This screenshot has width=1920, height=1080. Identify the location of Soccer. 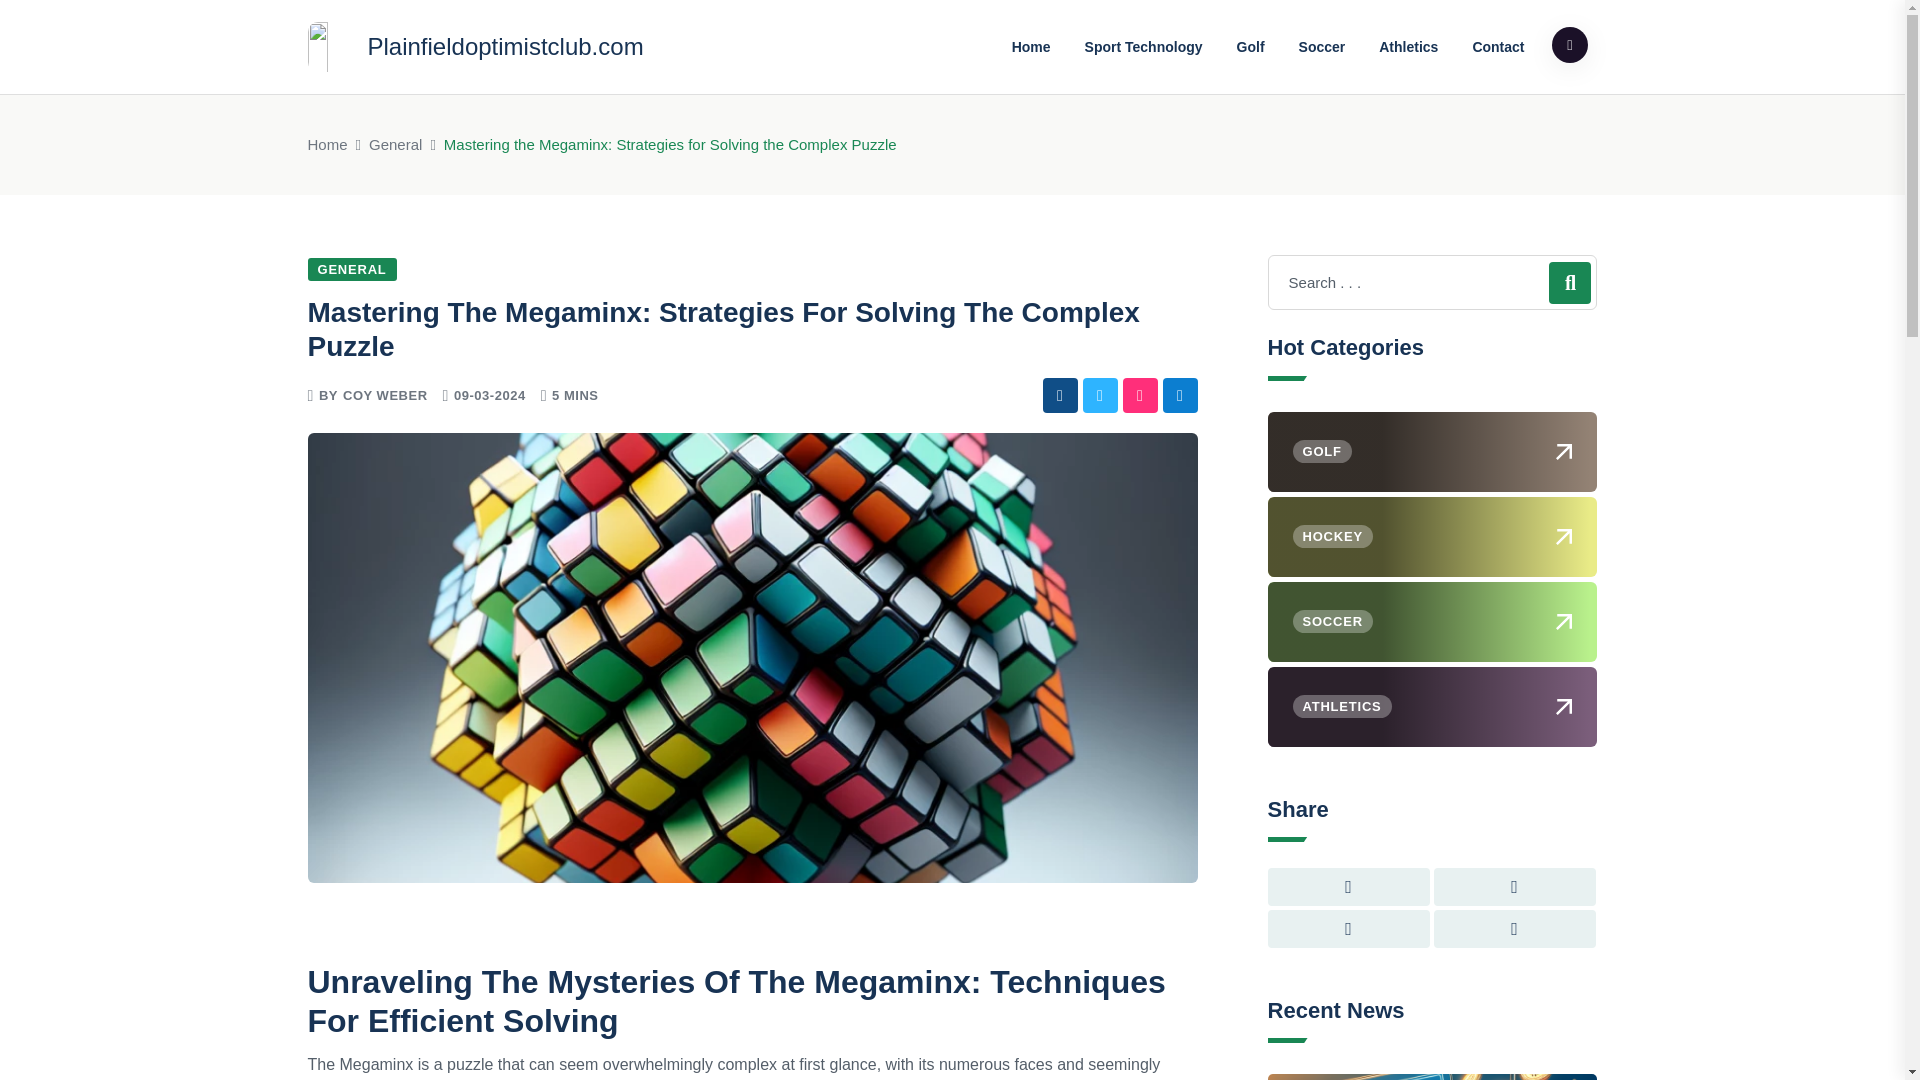
(1322, 46).